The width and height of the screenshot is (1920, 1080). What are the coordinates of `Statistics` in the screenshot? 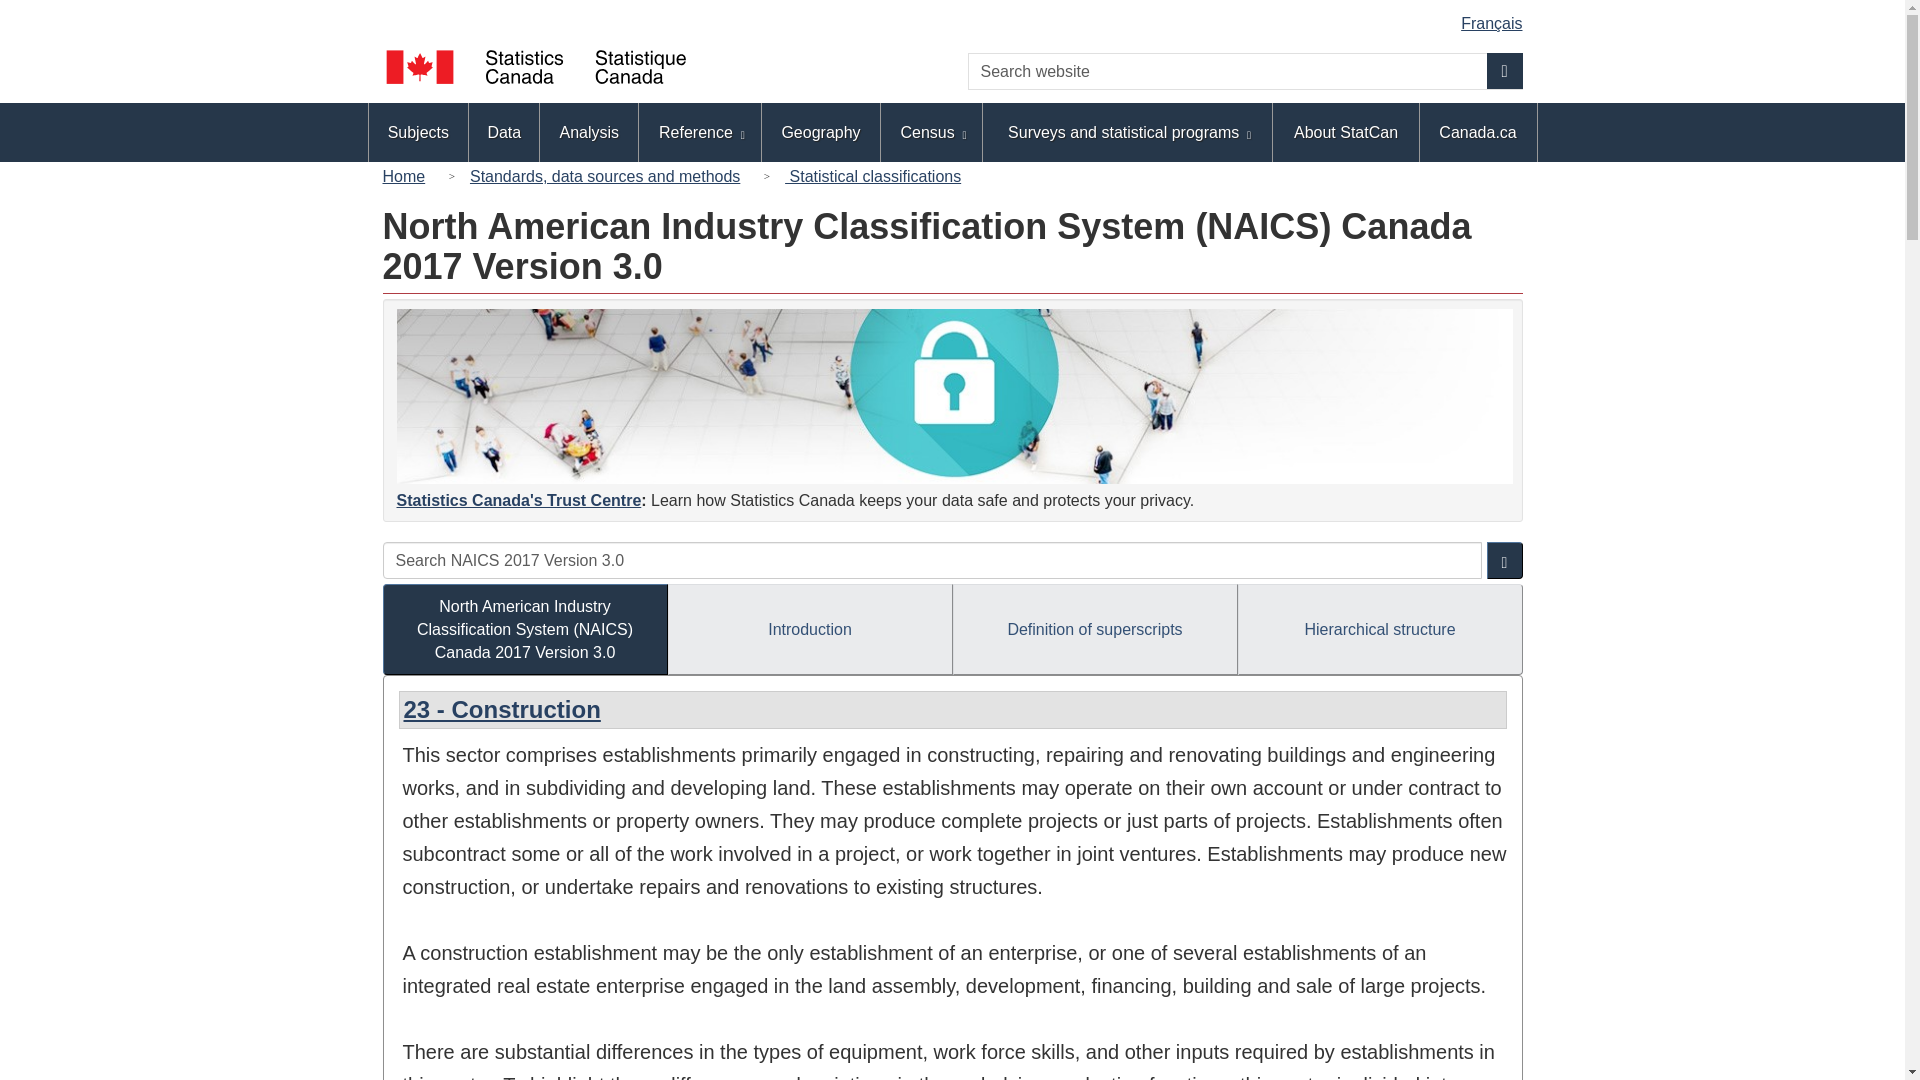 It's located at (954, 395).